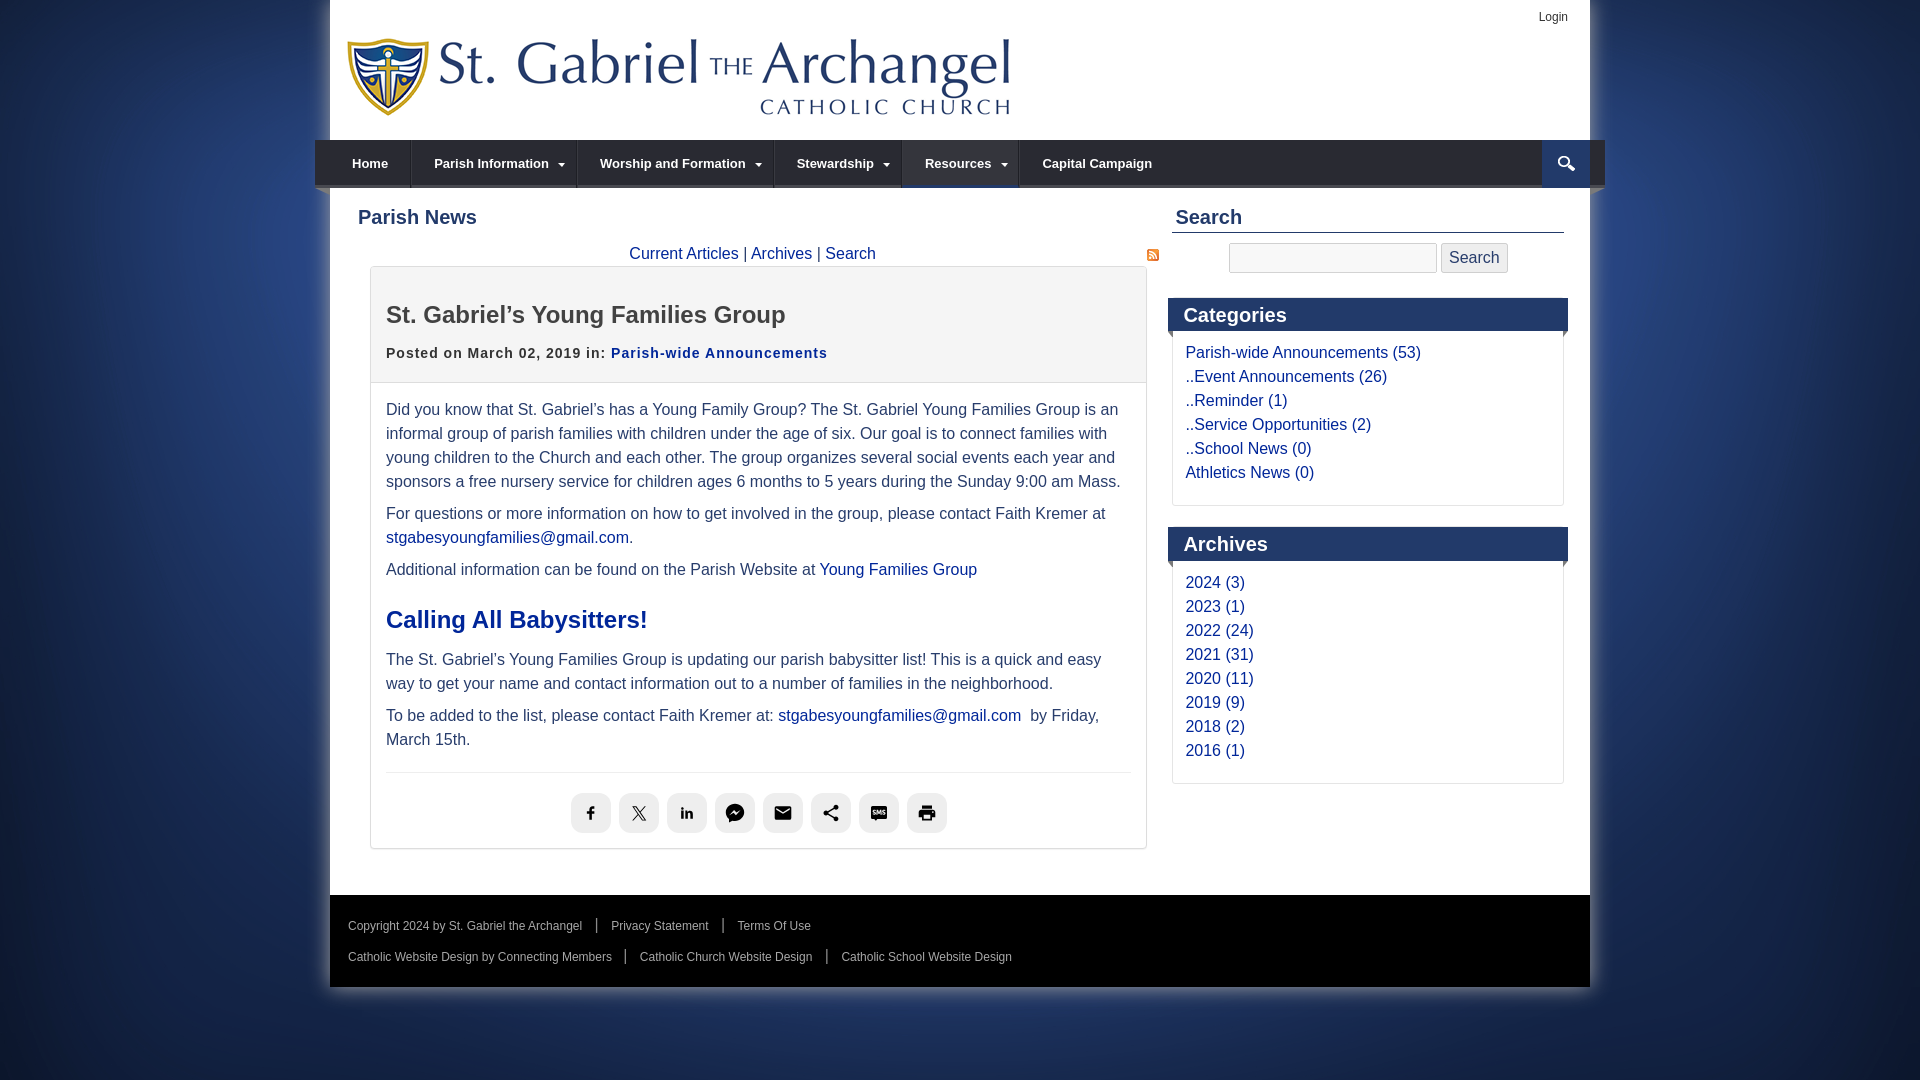 Image resolution: width=1920 pixels, height=1080 pixels. Describe the element at coordinates (1565, 164) in the screenshot. I see `Search` at that location.